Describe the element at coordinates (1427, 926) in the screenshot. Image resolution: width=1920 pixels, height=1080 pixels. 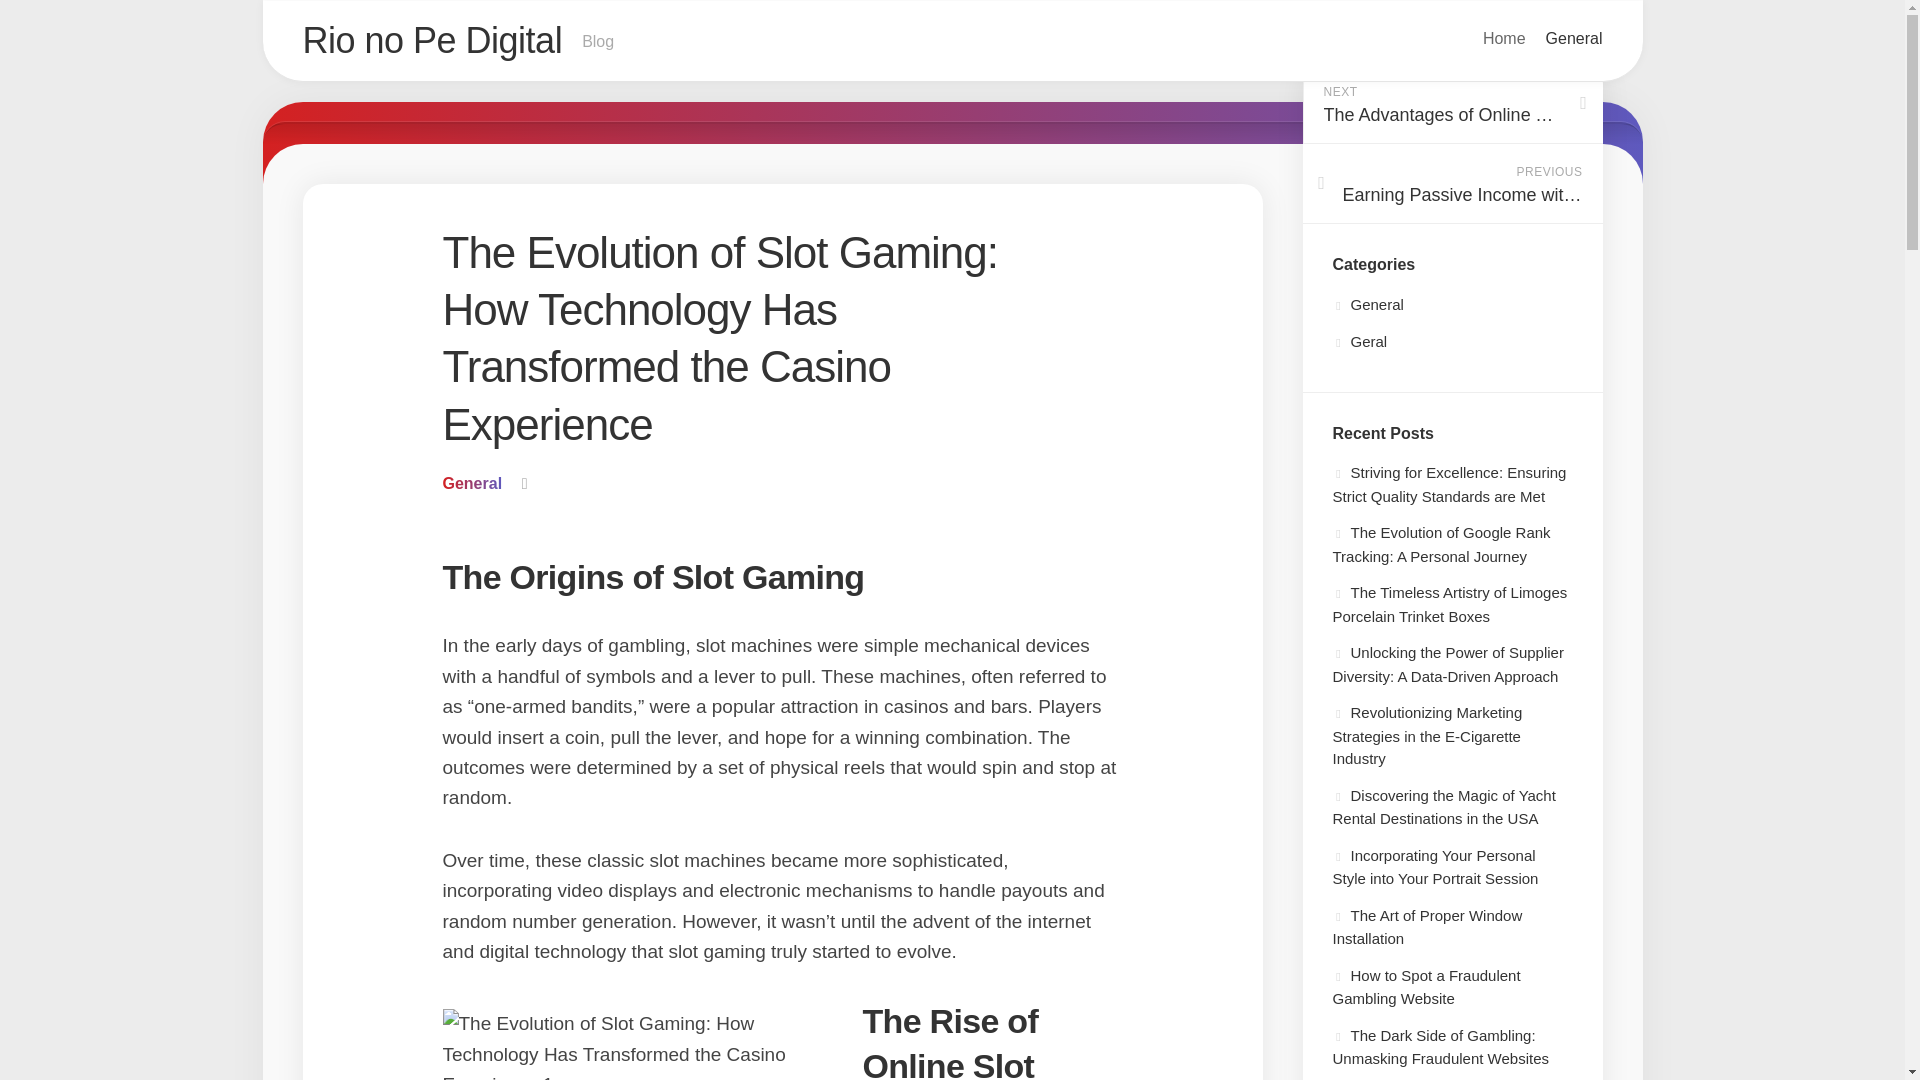
I see `Incorporating Your Personal Style into Your Portrait Session` at that location.